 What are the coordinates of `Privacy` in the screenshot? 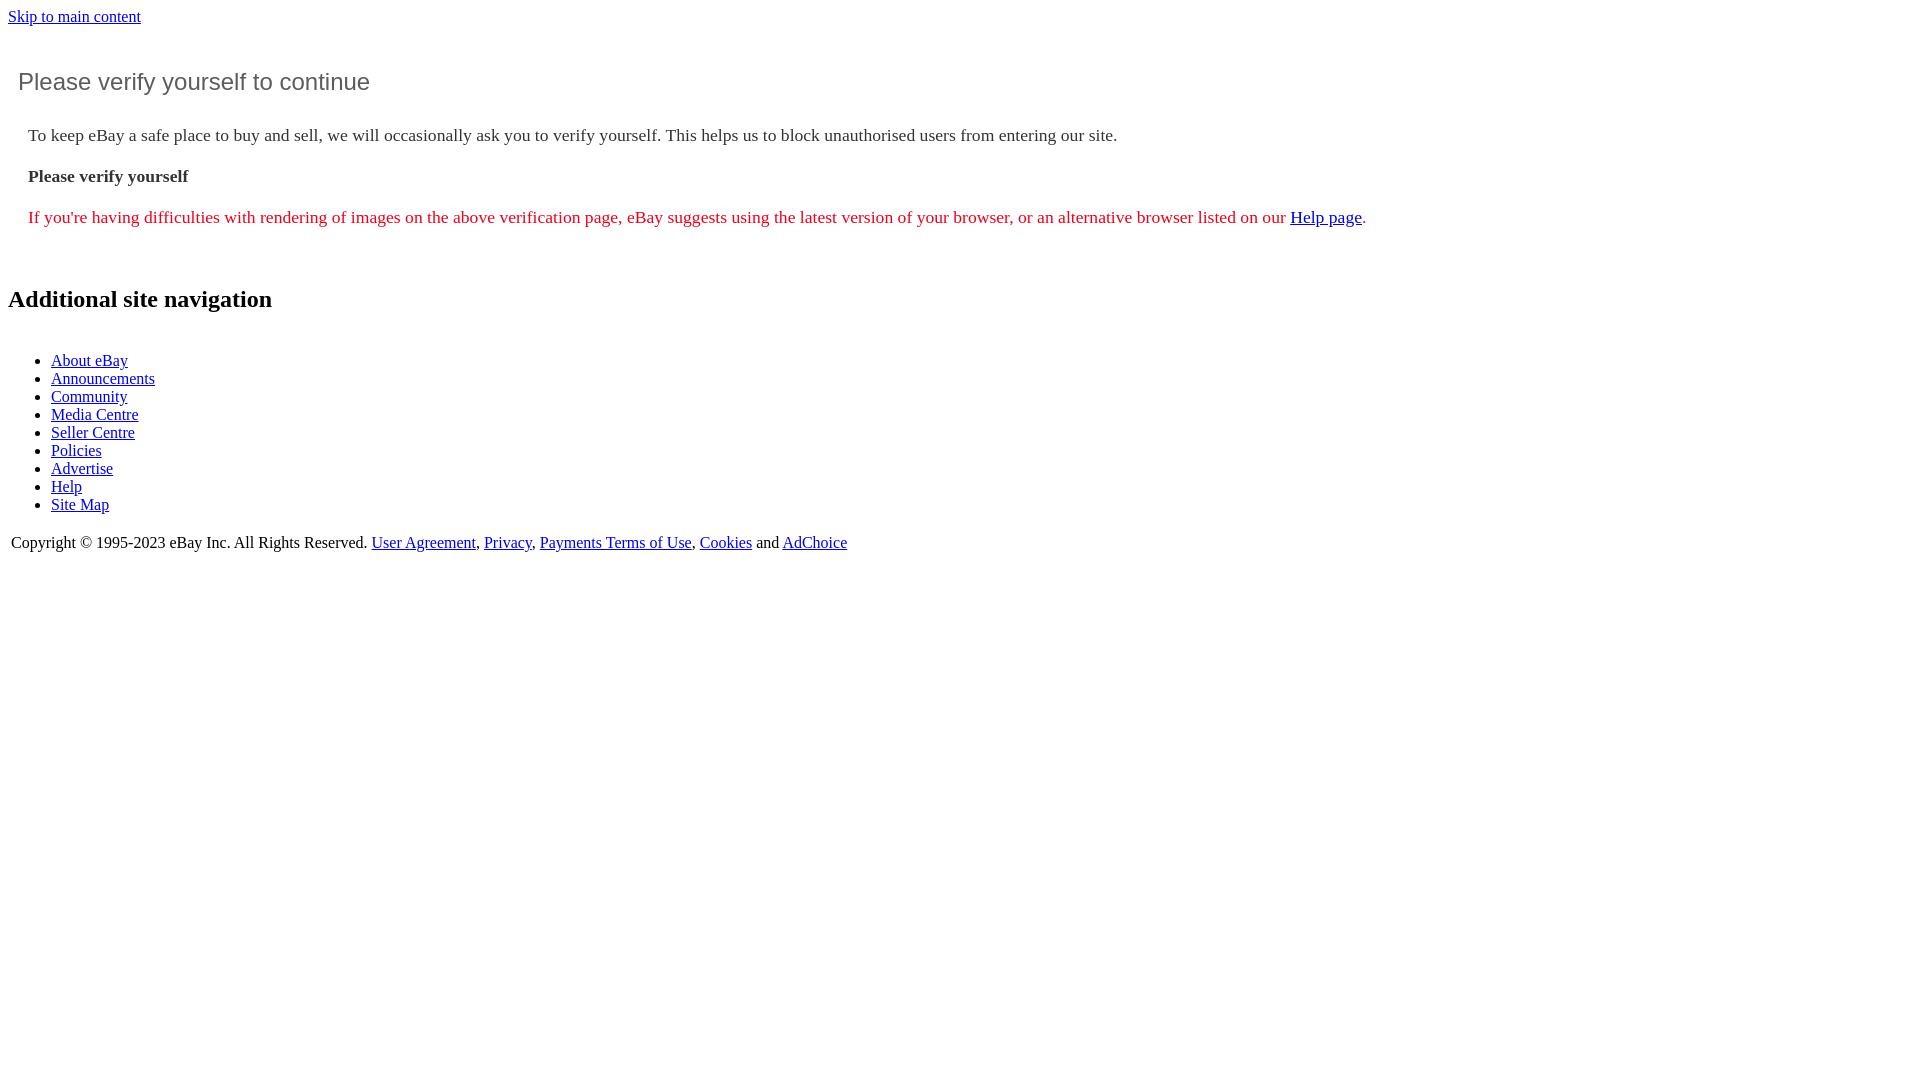 It's located at (508, 542).